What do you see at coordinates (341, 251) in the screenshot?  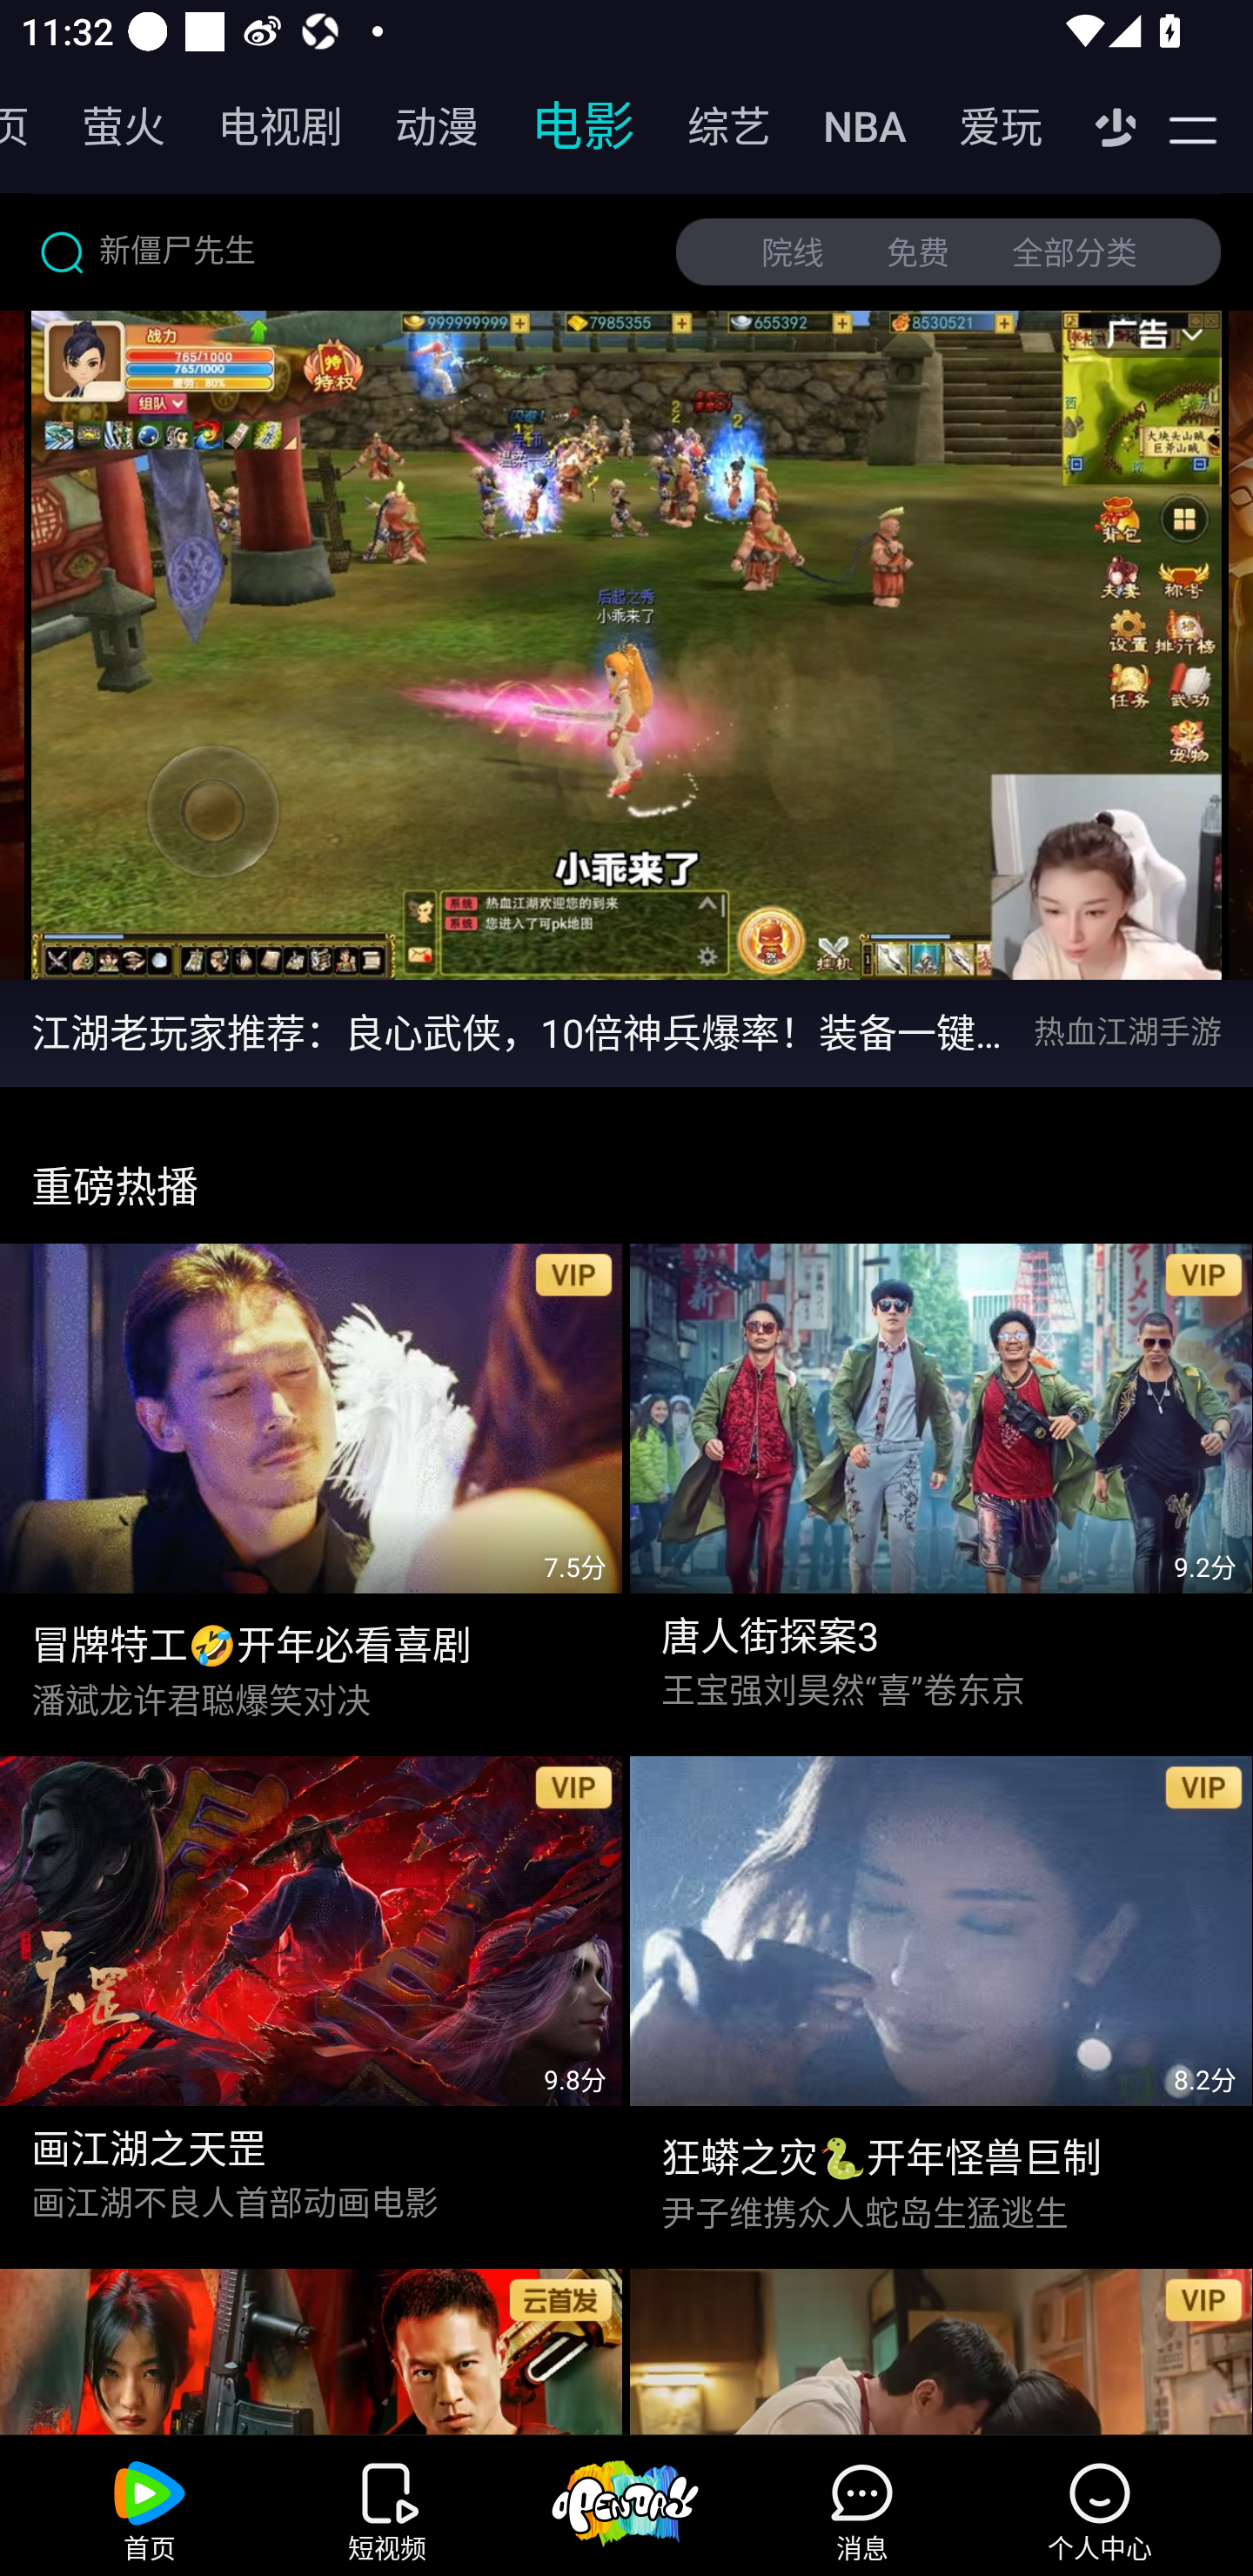 I see `新僵尸先生` at bounding box center [341, 251].